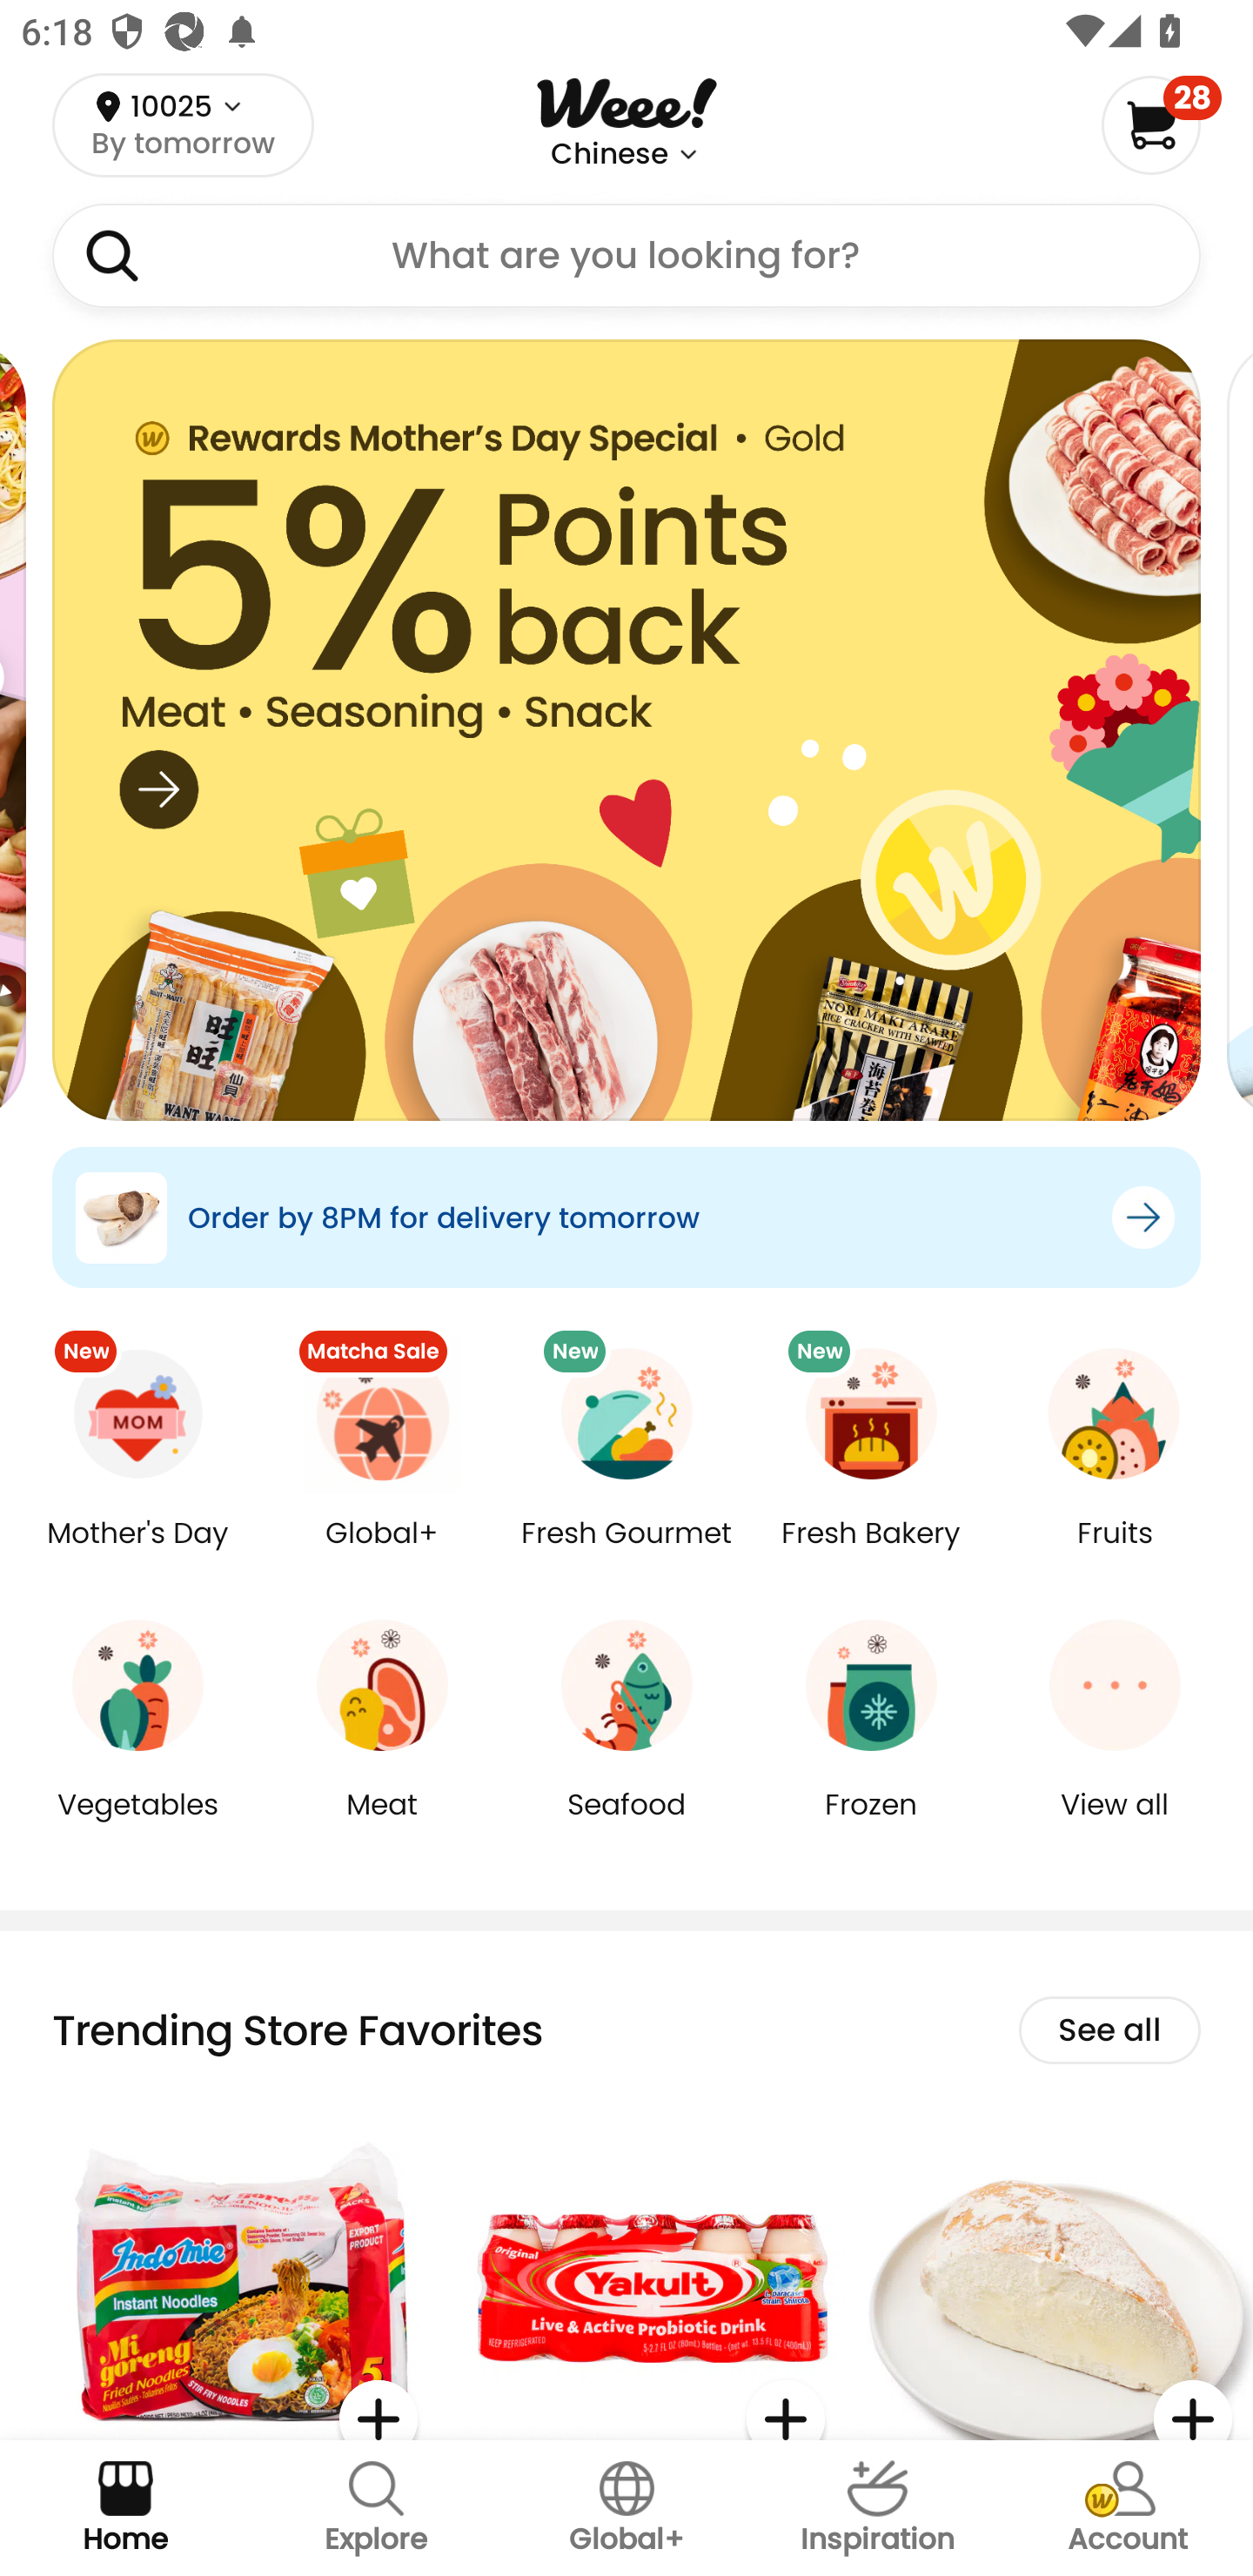 Image resolution: width=1253 pixels, height=2576 pixels. I want to click on Fresh Gourmet, so click(626, 1554).